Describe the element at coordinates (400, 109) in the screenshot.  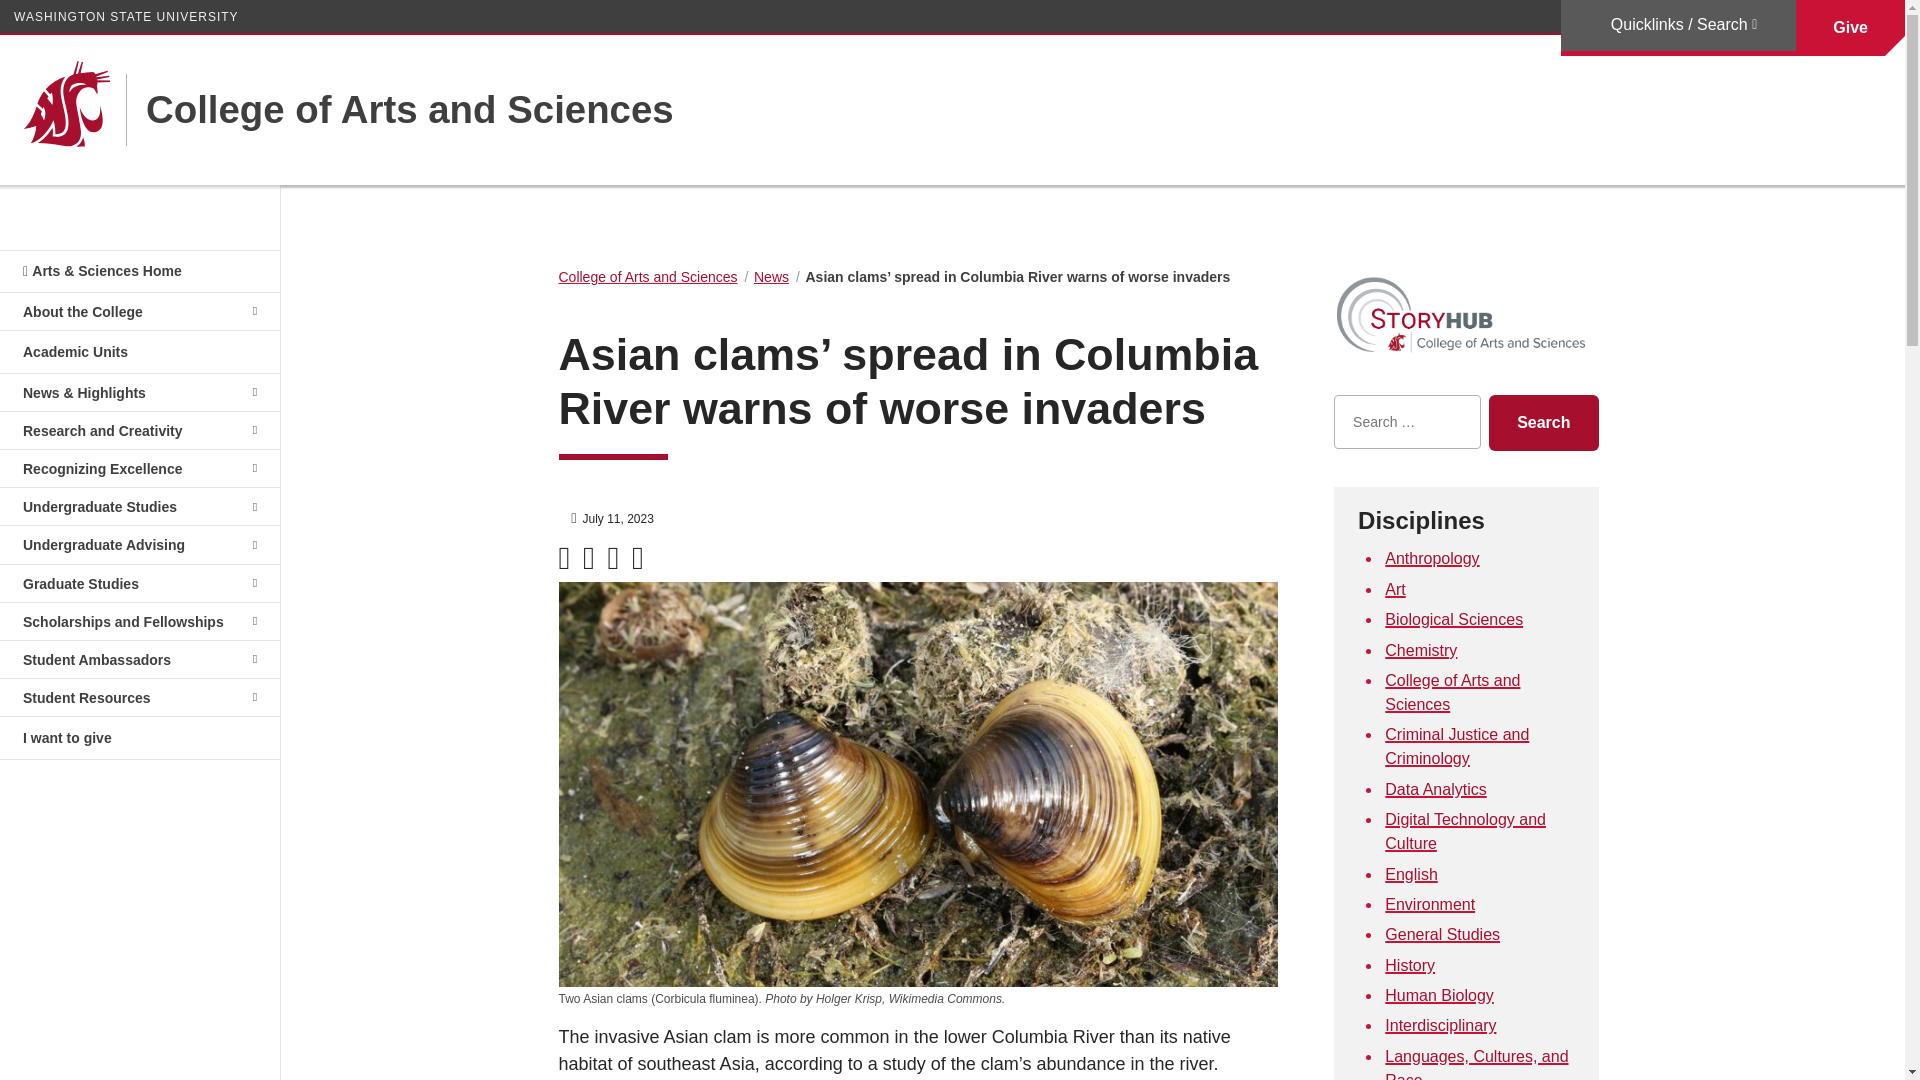
I see `College of Arts and Sciences` at that location.